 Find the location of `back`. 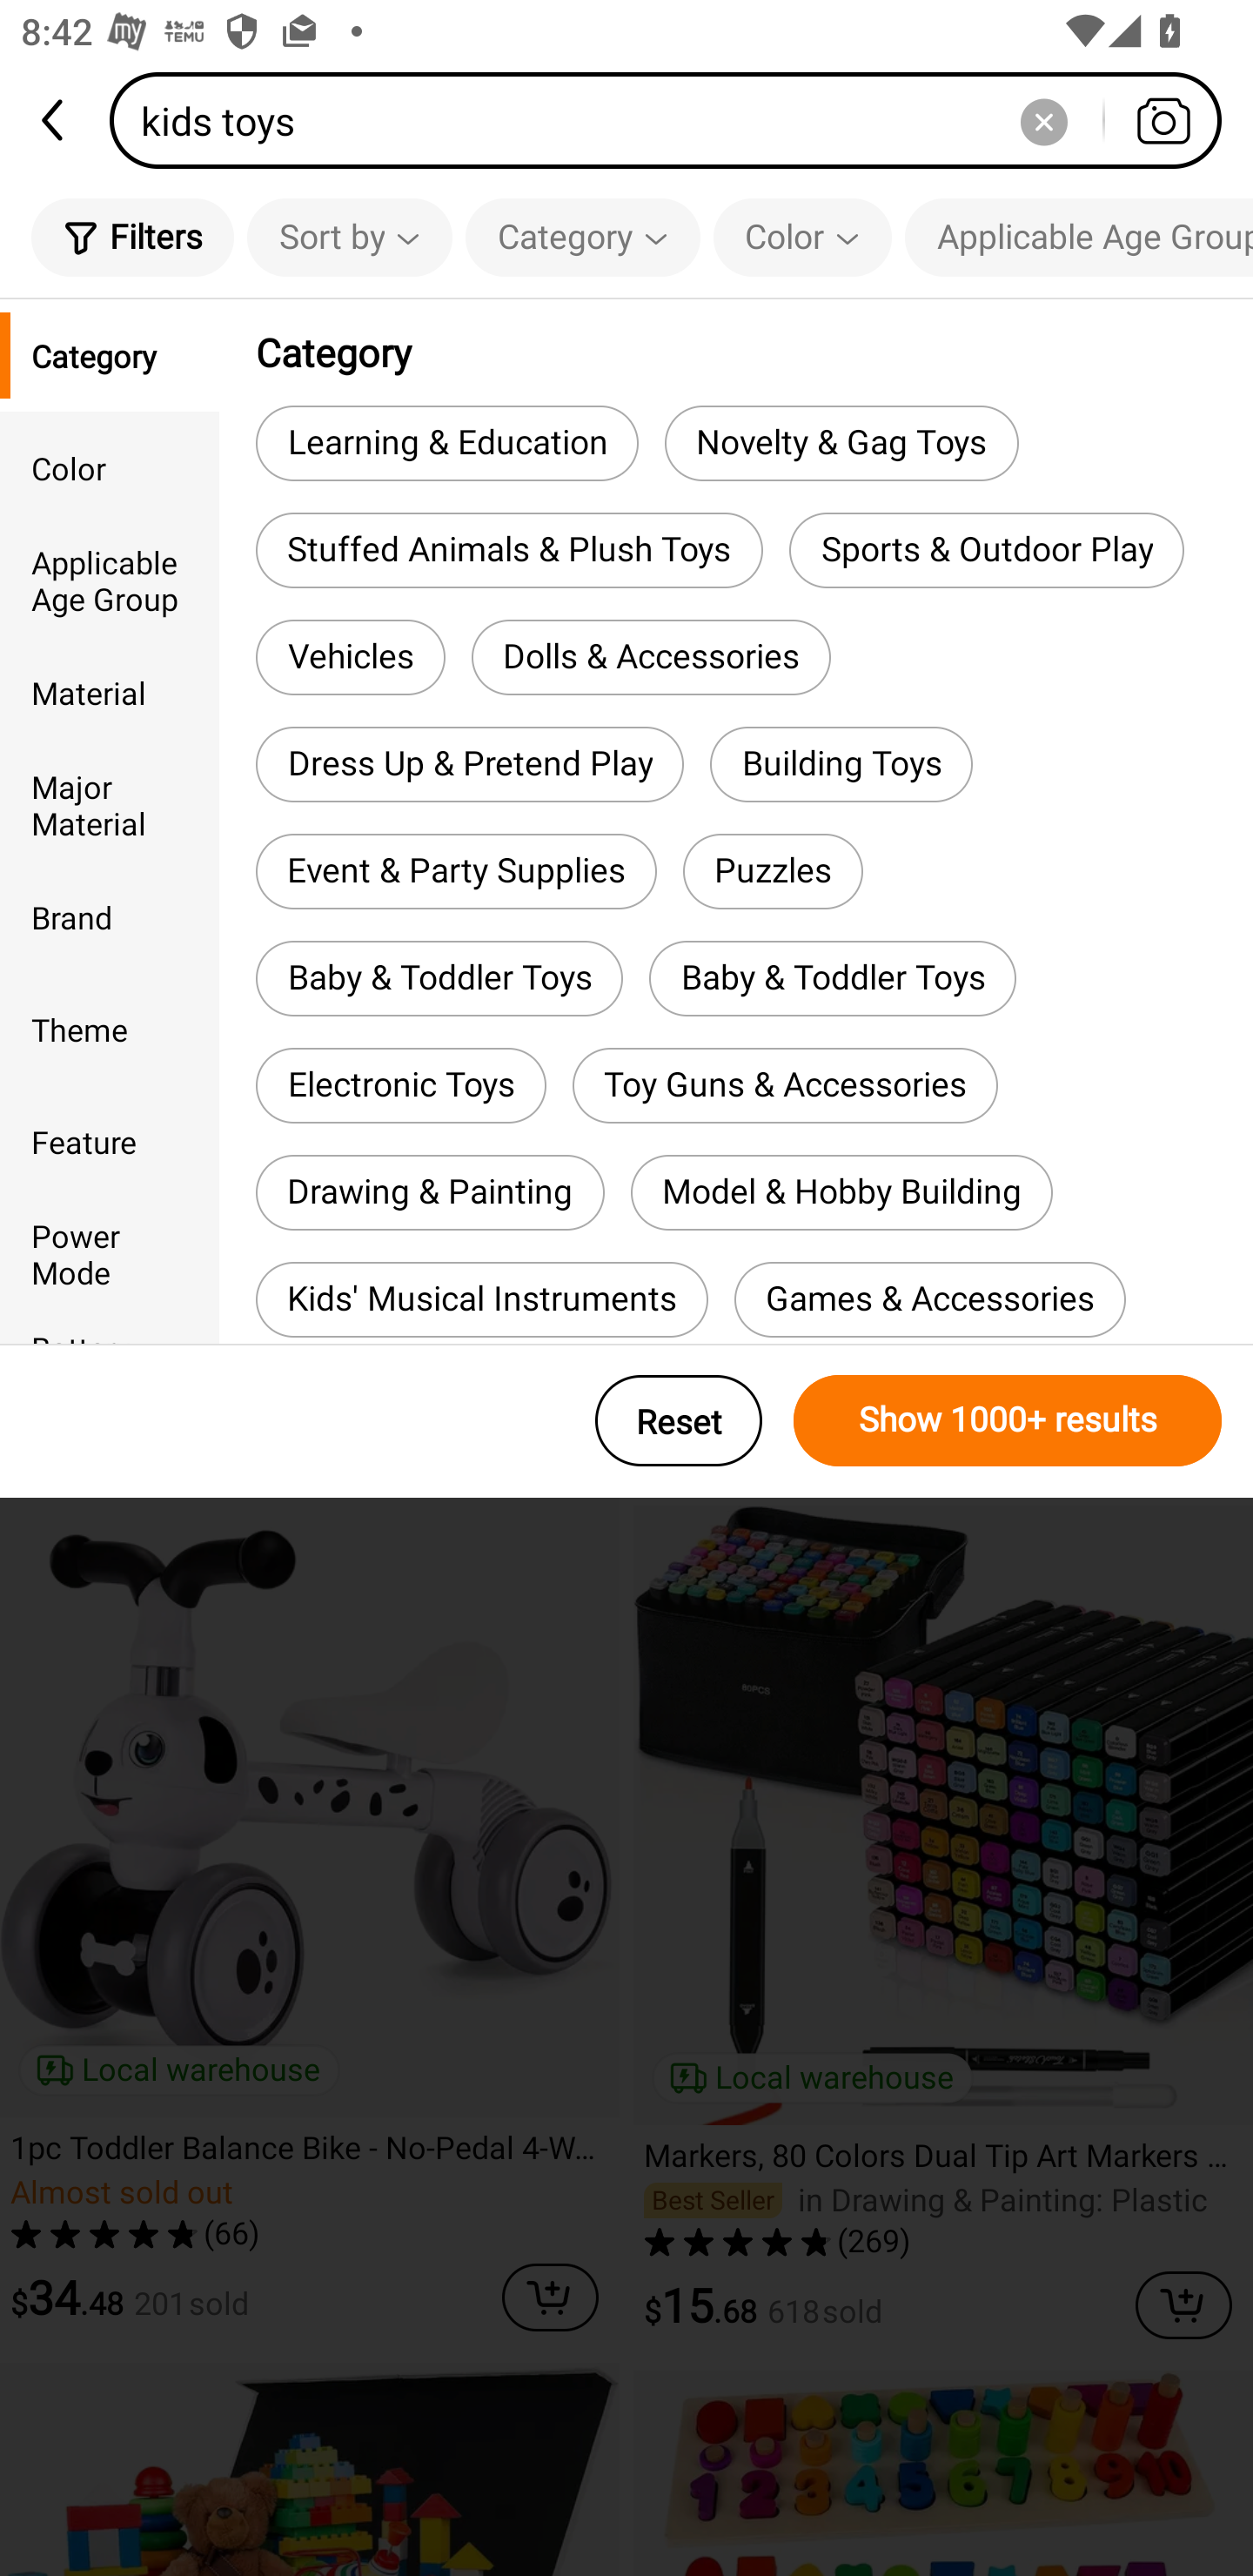

back is located at coordinates (55, 120).